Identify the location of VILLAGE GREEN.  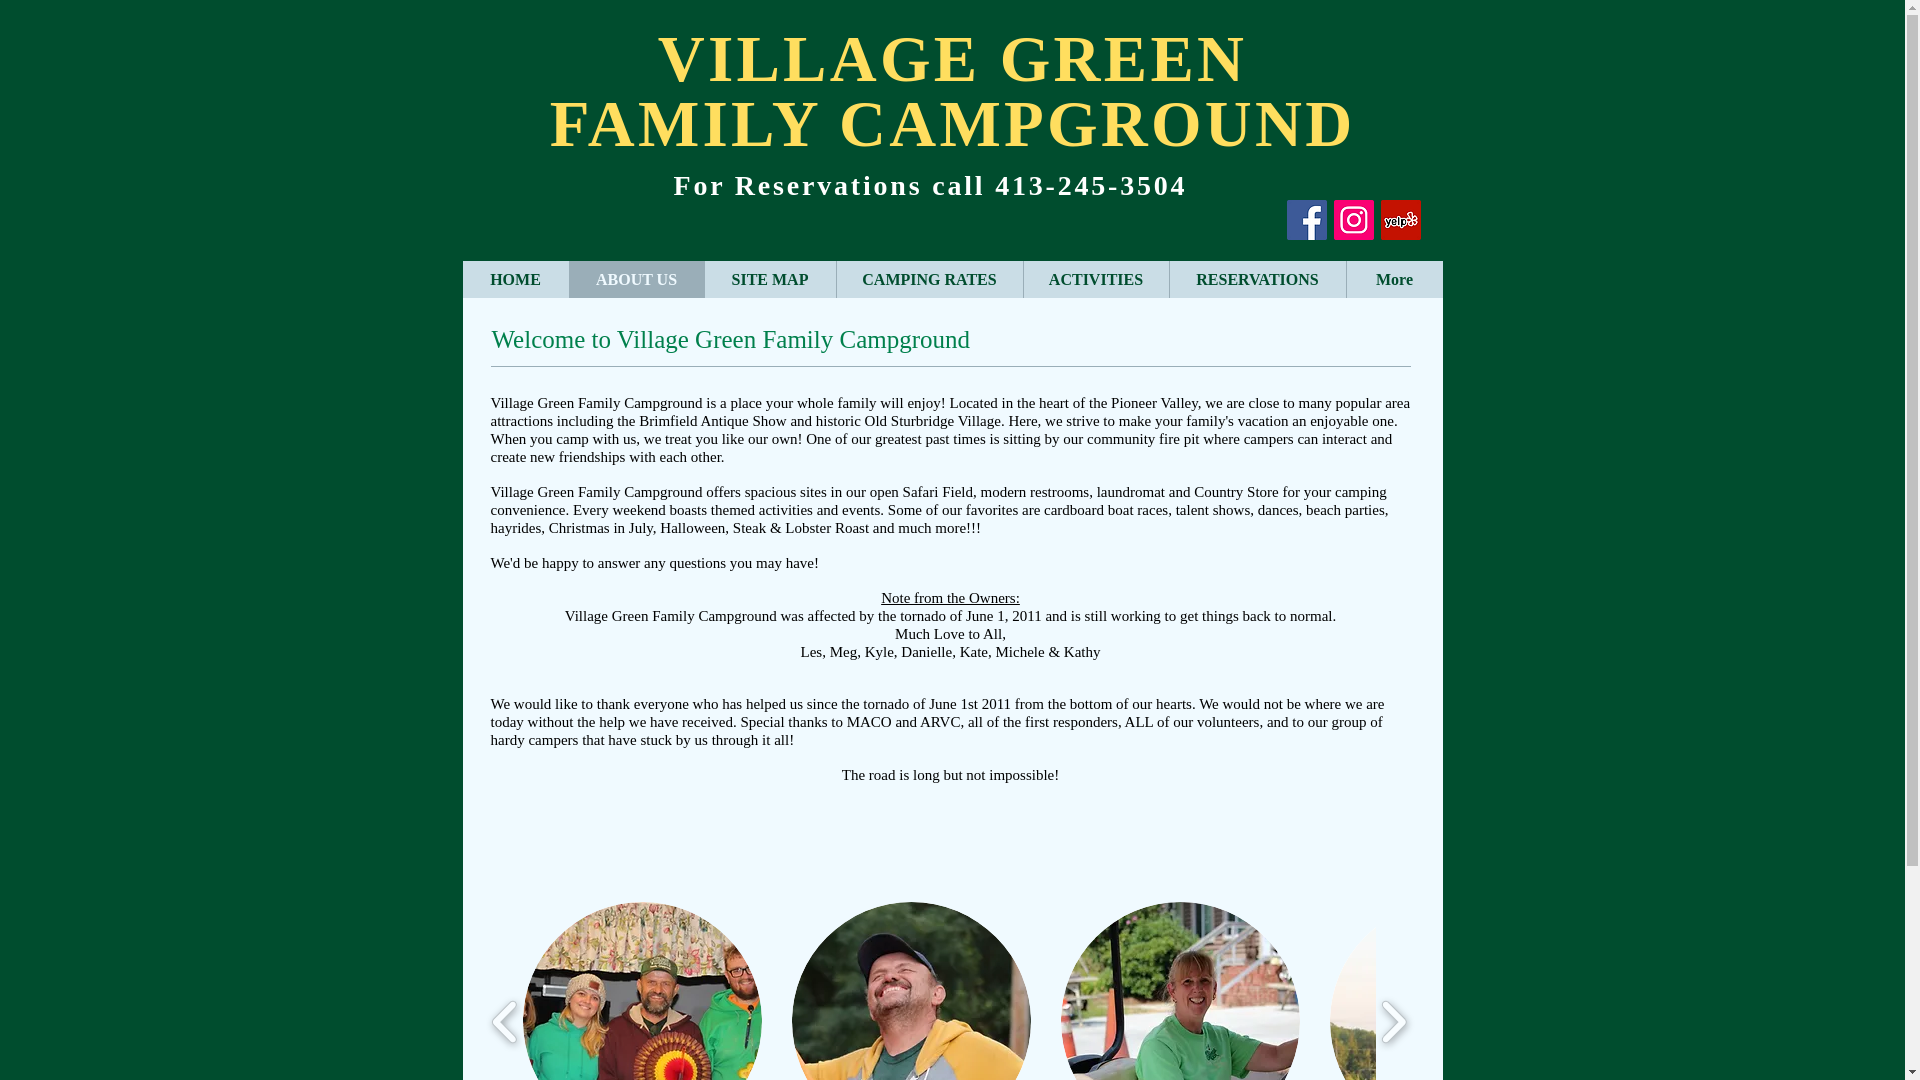
(952, 58).